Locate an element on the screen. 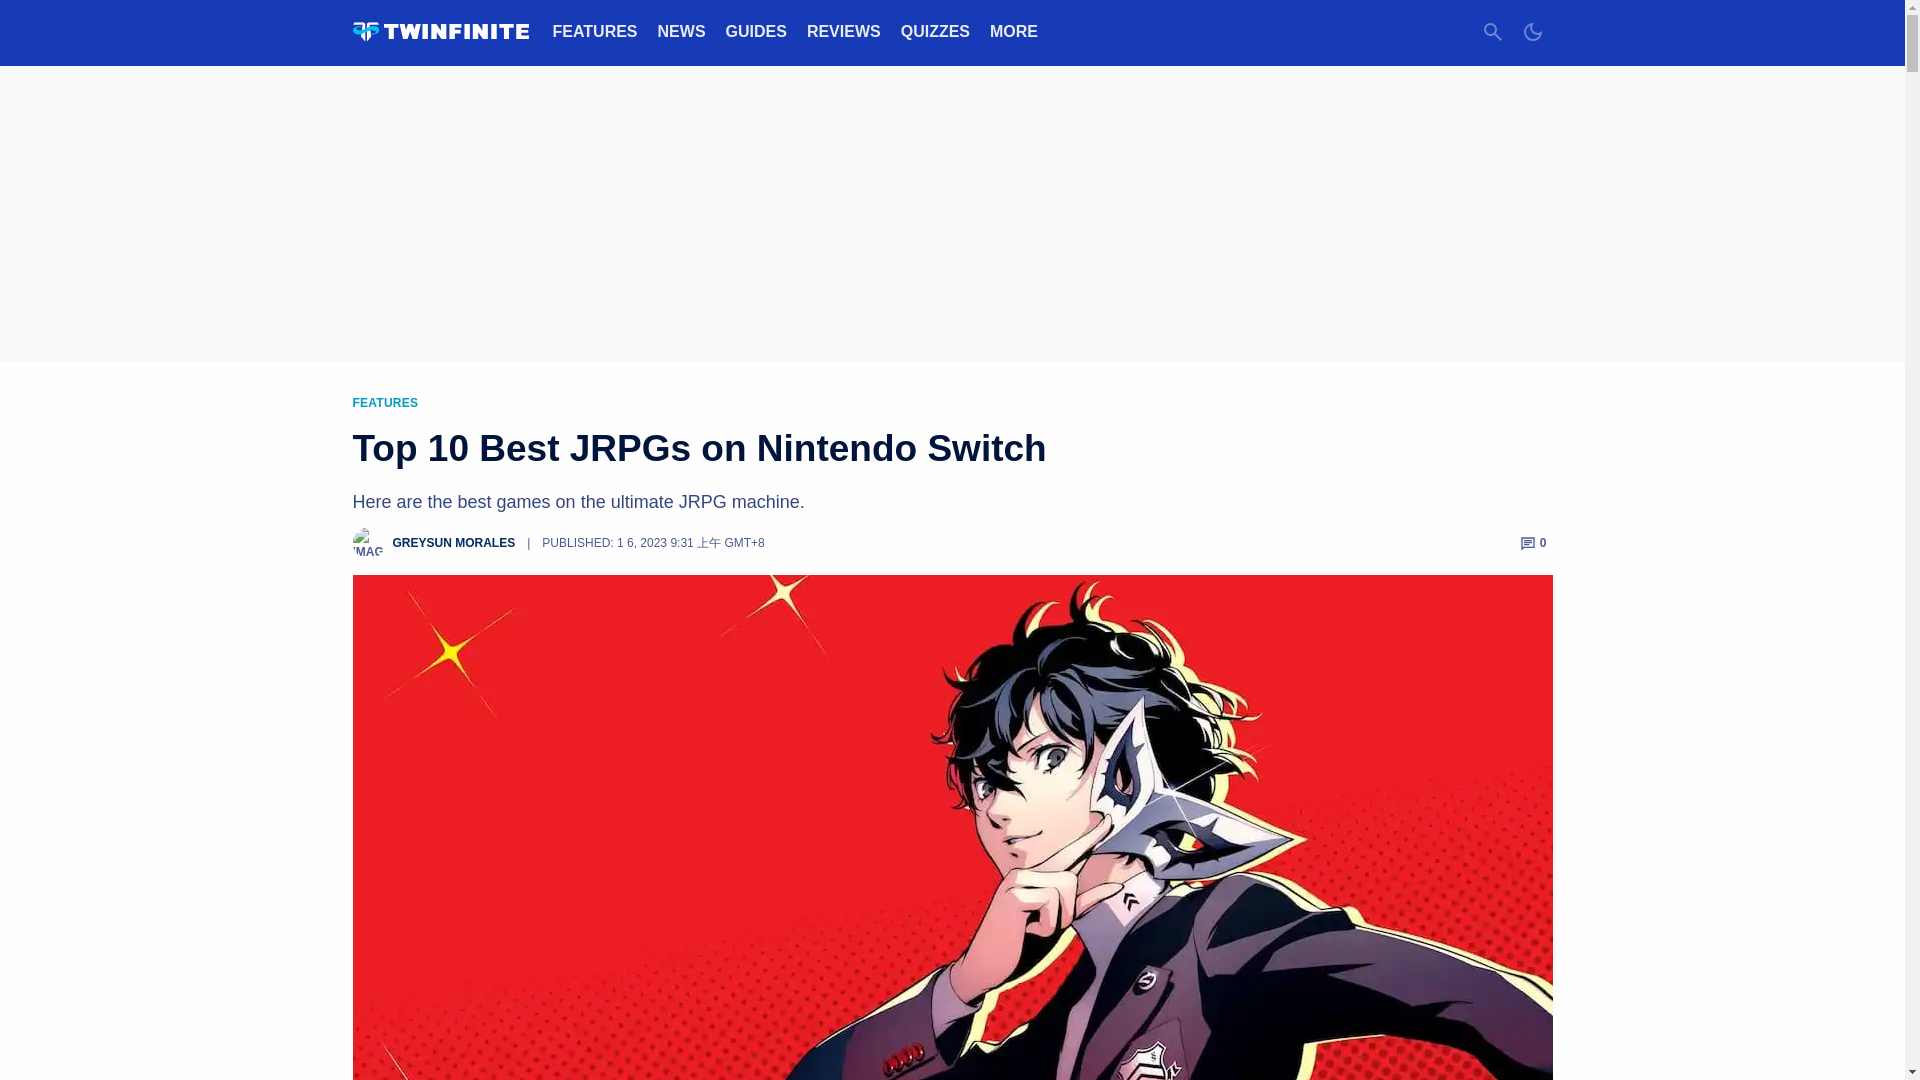  REVIEWS is located at coordinates (844, 30).